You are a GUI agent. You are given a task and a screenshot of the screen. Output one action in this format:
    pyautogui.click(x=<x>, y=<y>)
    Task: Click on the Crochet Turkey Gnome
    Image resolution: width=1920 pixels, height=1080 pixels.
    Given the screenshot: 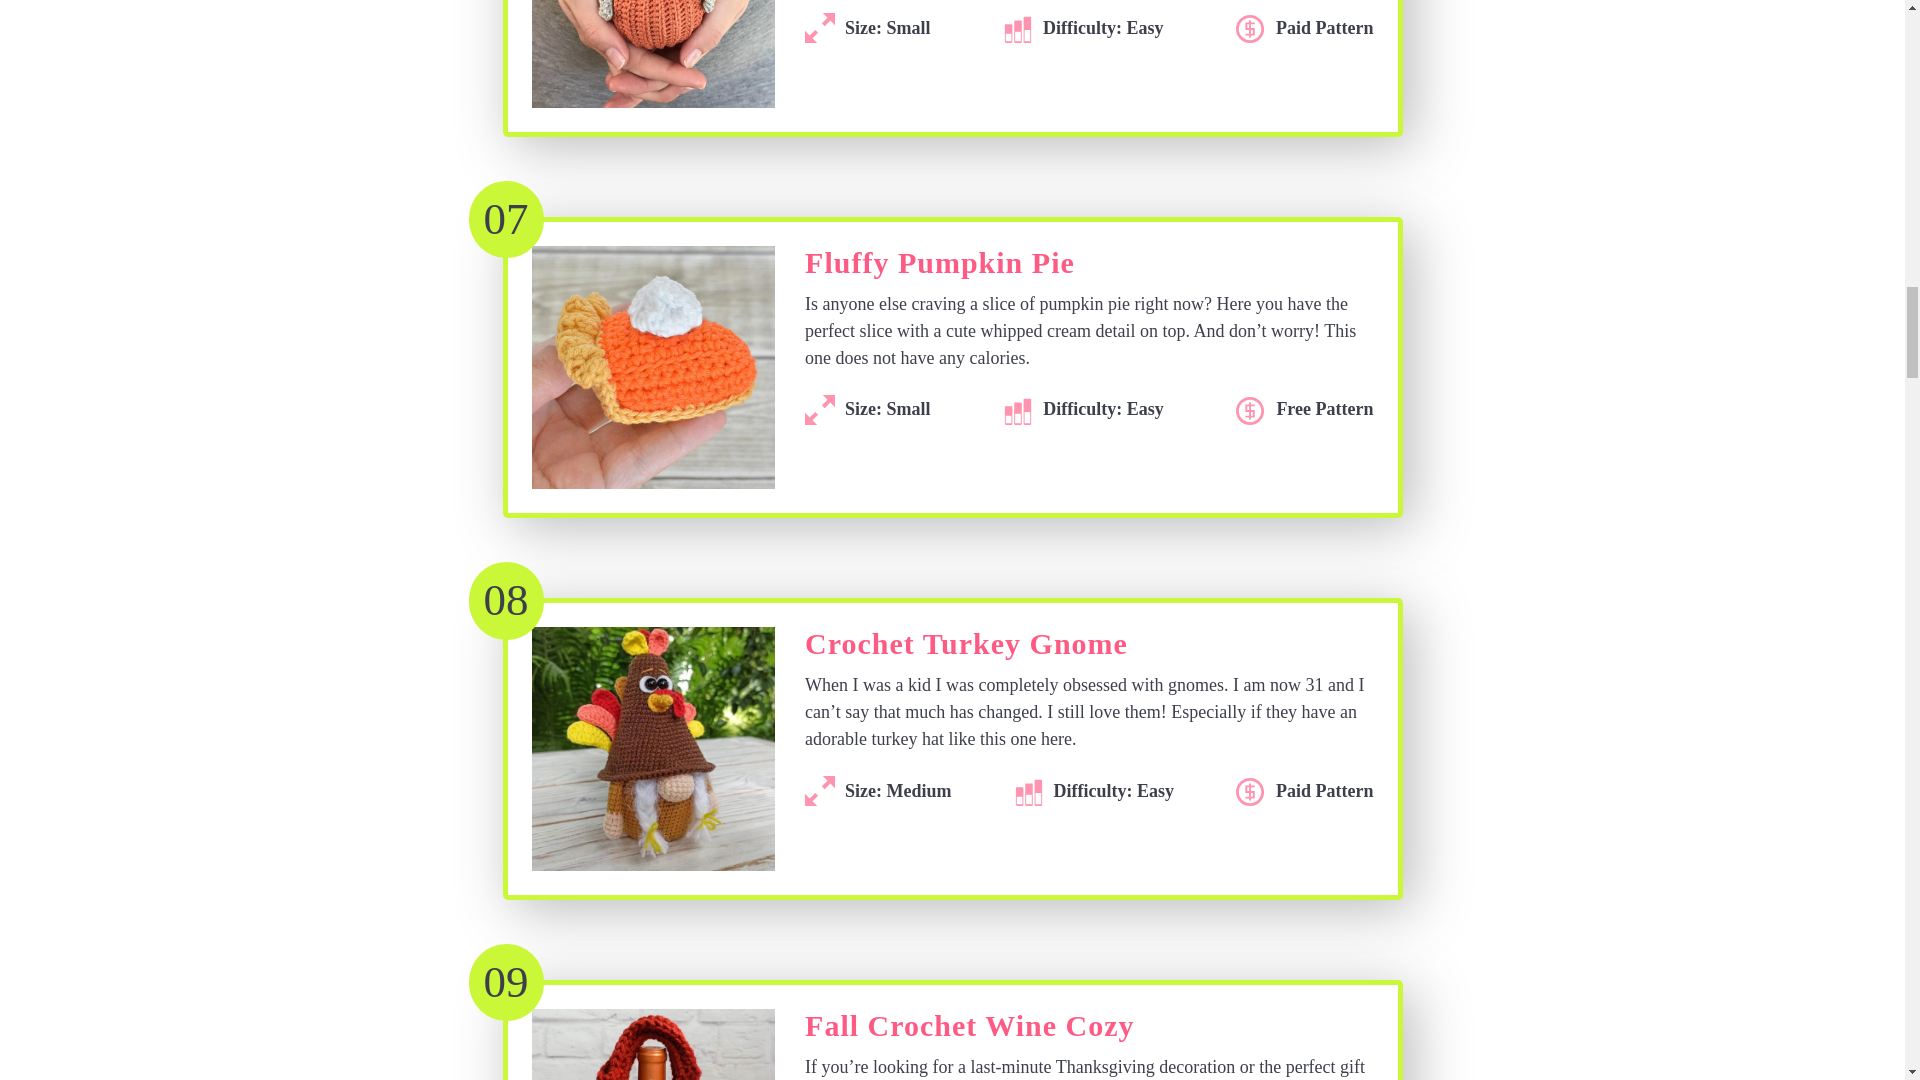 What is the action you would take?
    pyautogui.click(x=966, y=649)
    